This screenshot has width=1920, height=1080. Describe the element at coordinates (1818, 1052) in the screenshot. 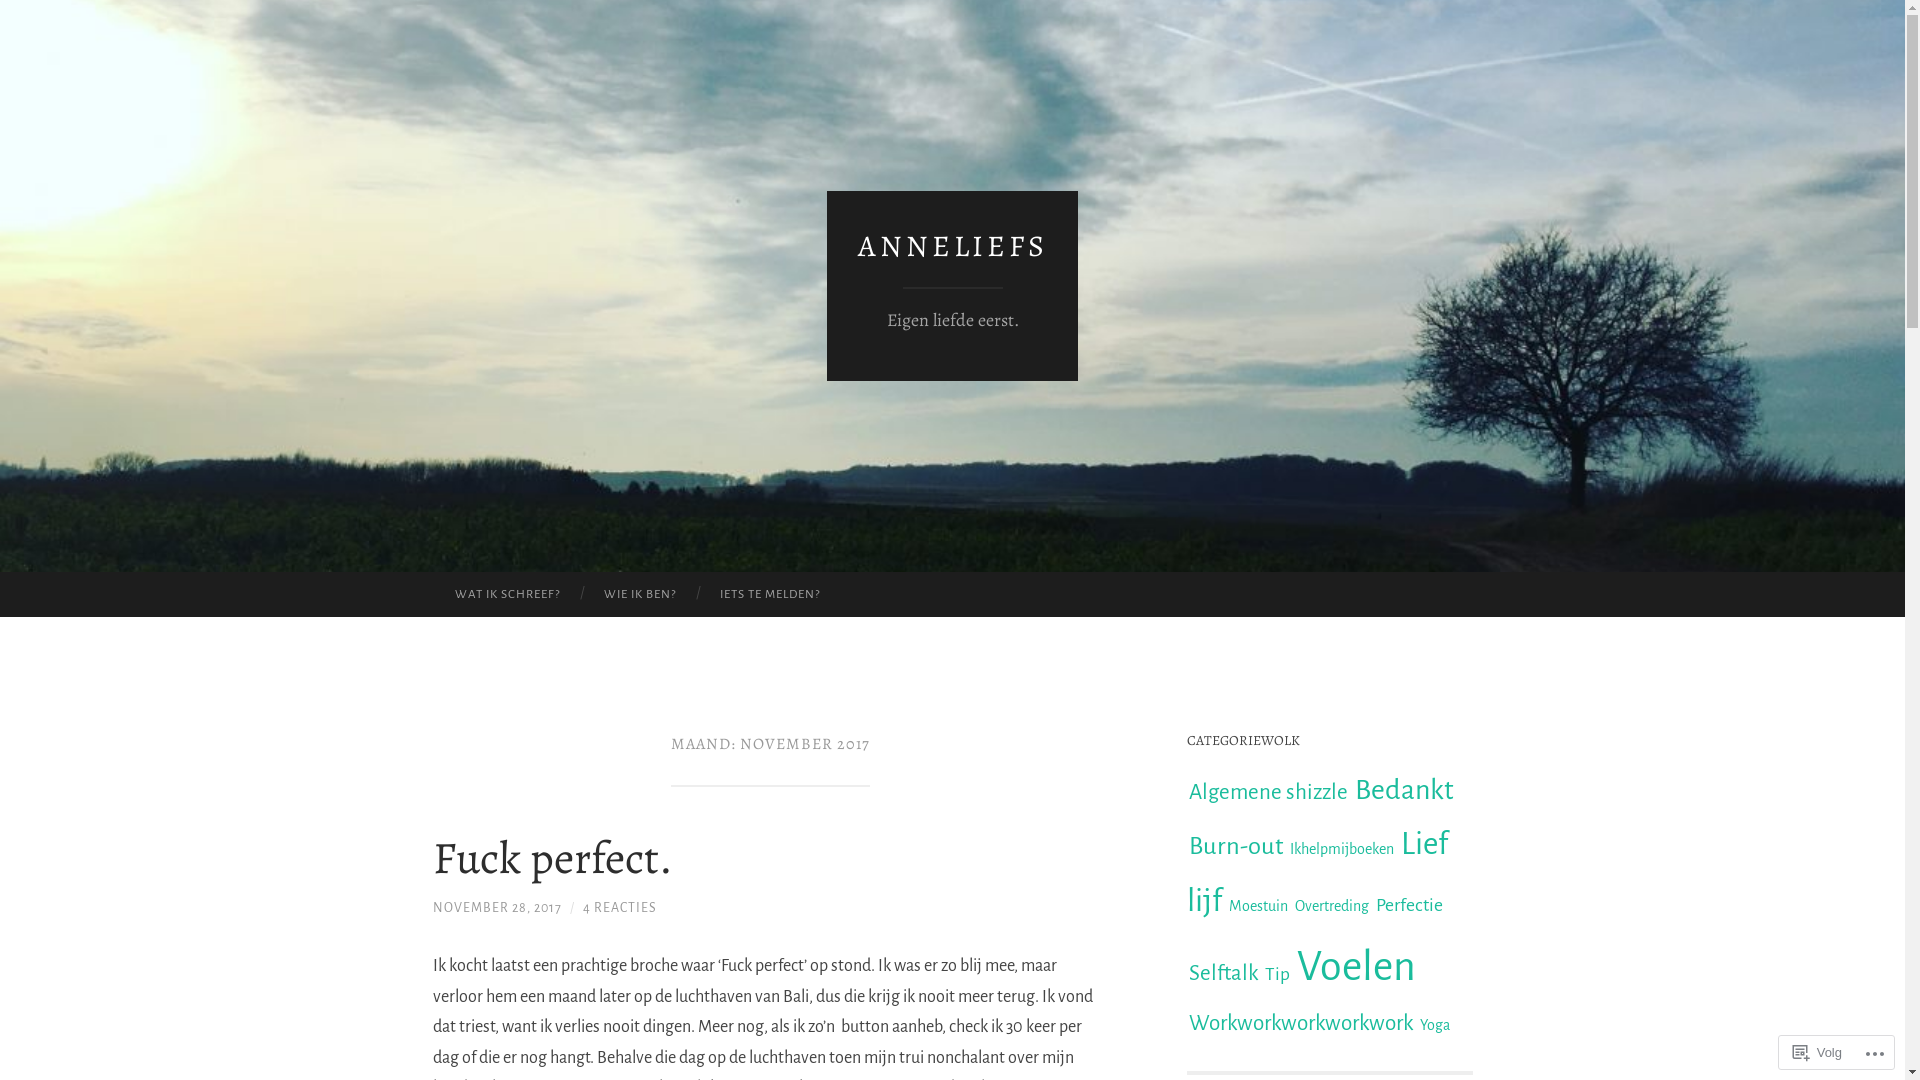

I see `Volg` at that location.